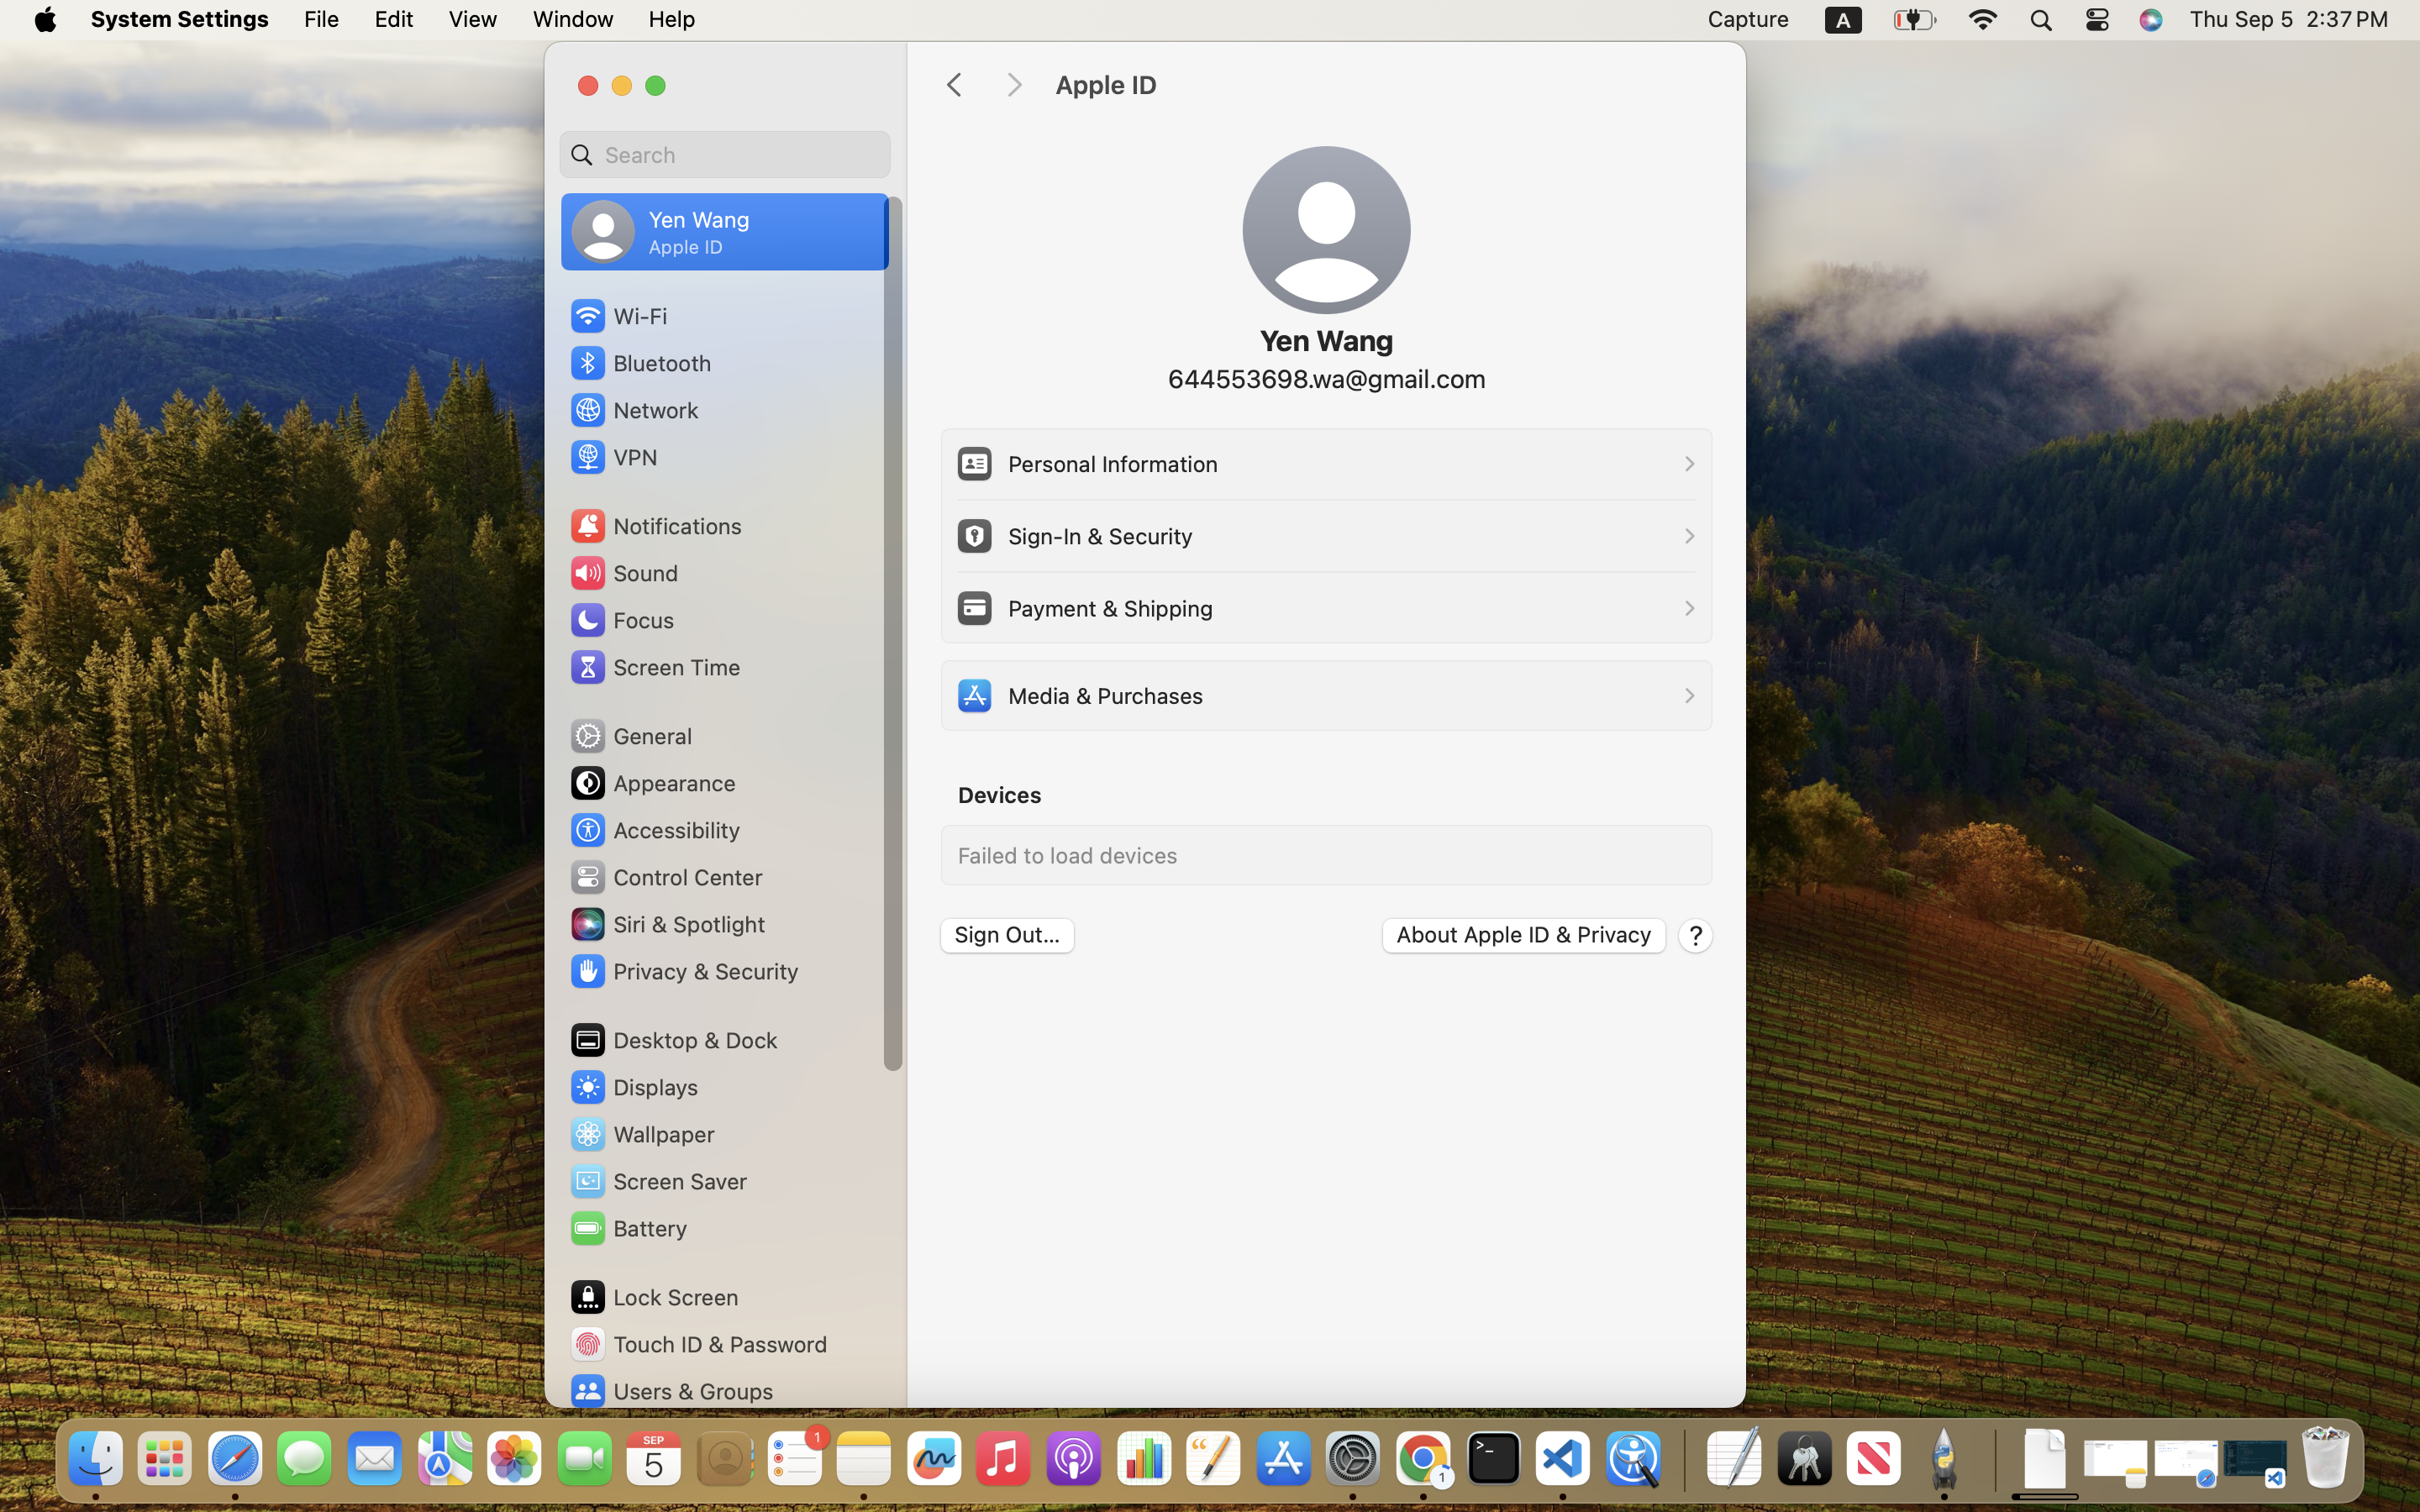  Describe the element at coordinates (652, 783) in the screenshot. I see `Appearance` at that location.